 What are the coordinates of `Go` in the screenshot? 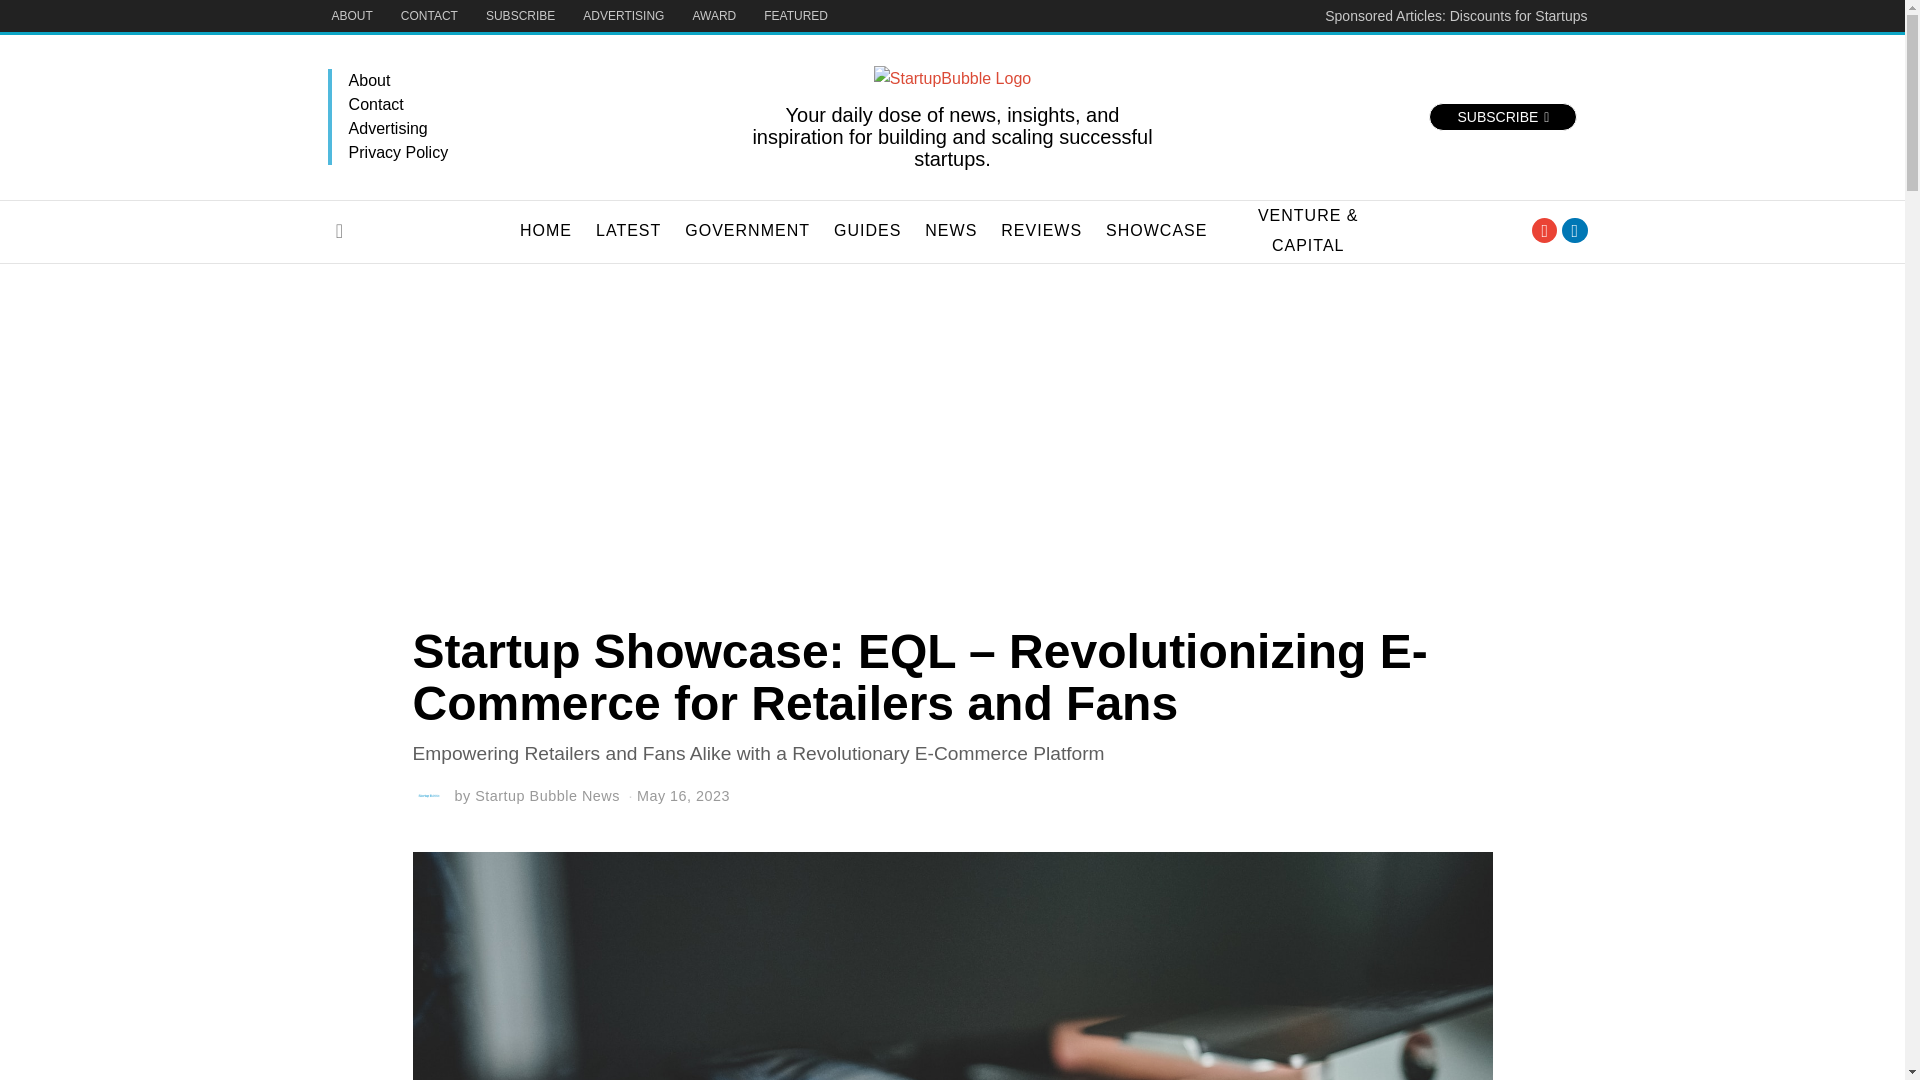 It's located at (340, 230).